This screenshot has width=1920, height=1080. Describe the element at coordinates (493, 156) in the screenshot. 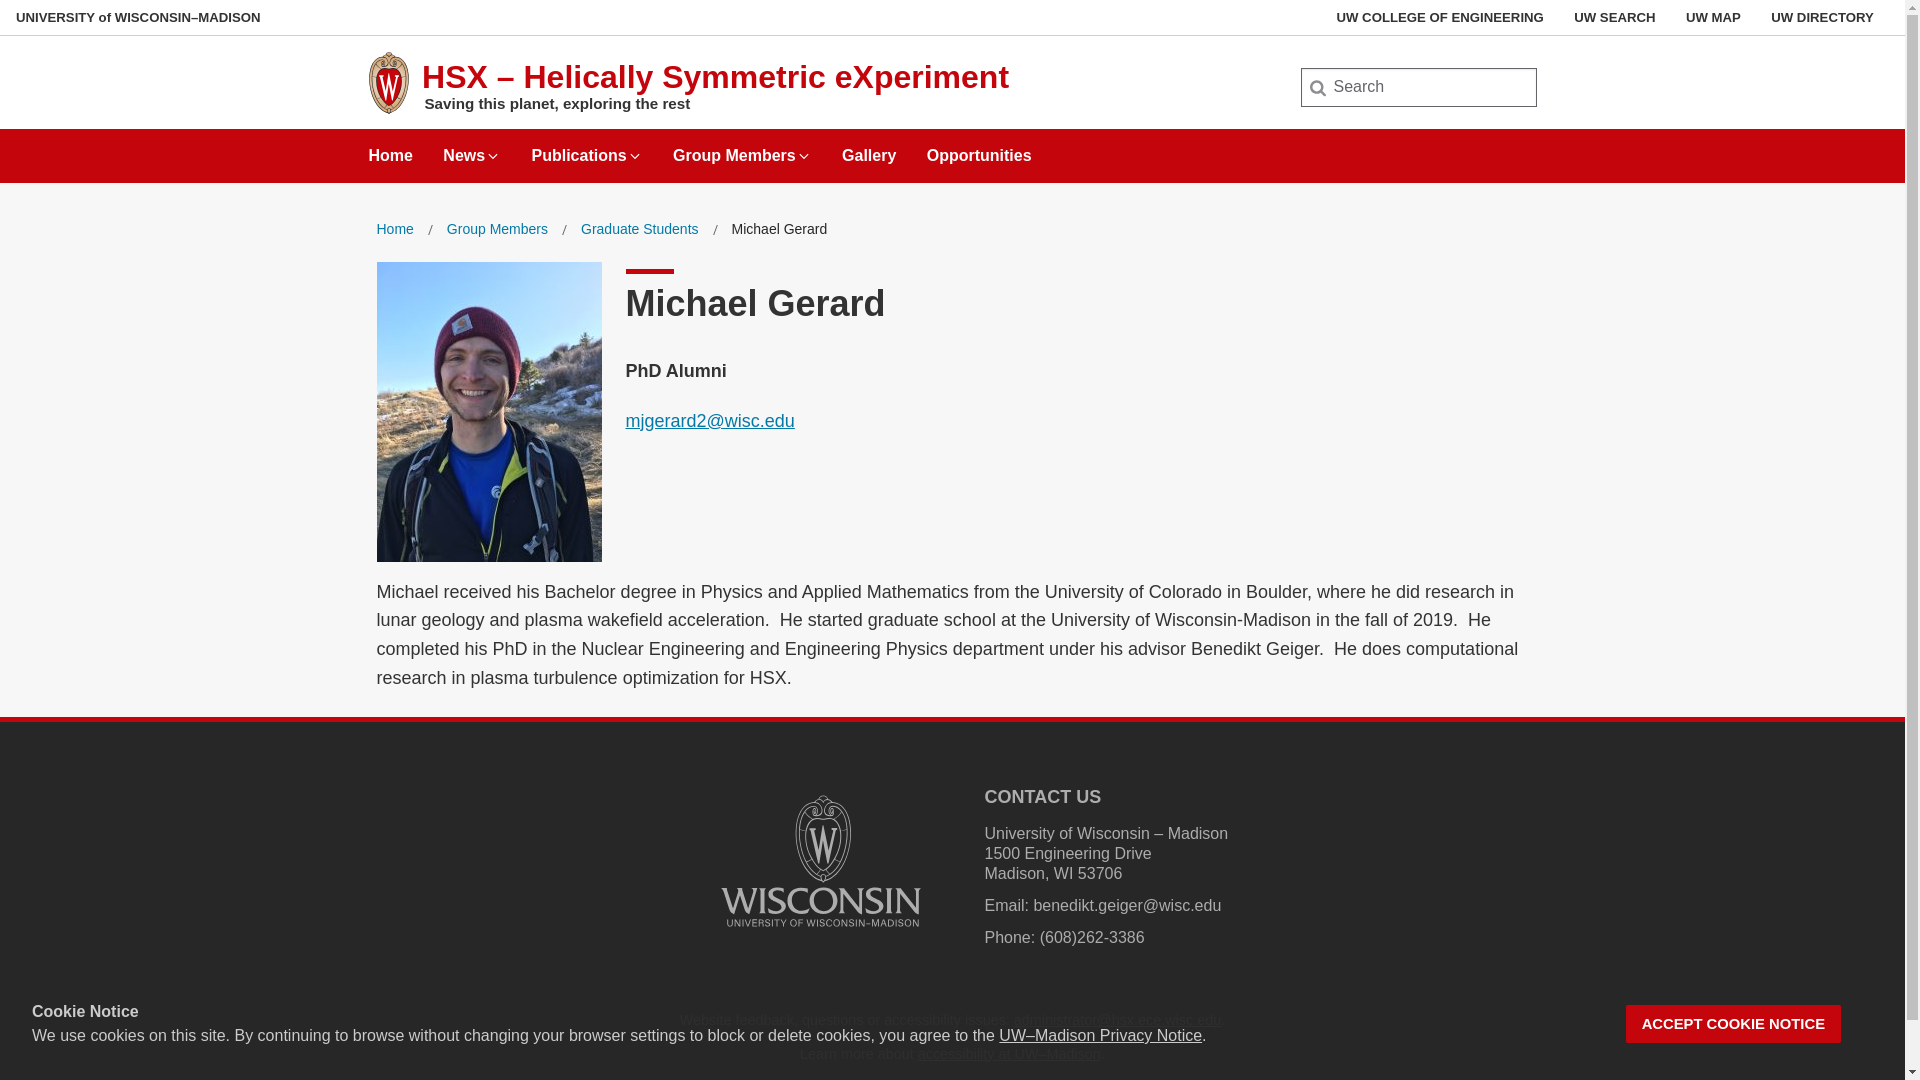

I see `Expand` at that location.